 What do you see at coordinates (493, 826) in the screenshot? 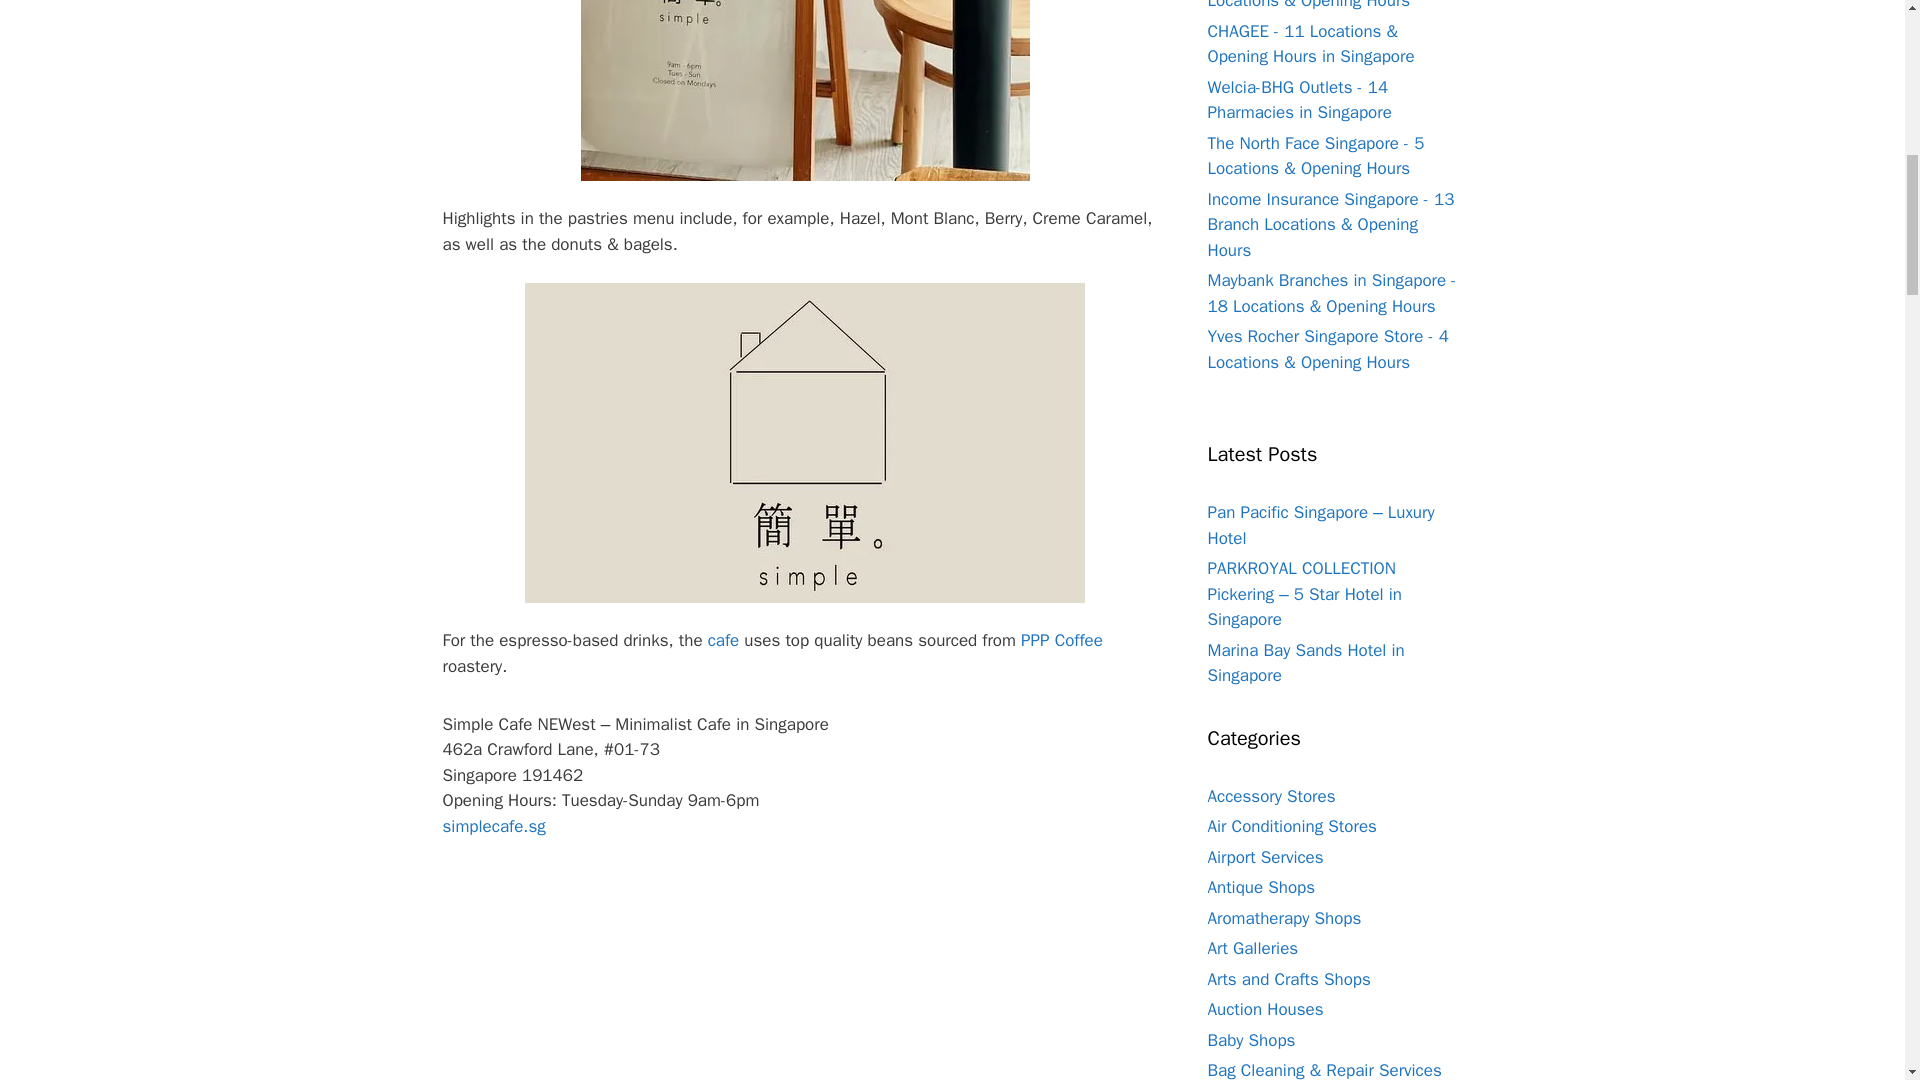
I see `simplecafe.sg` at bounding box center [493, 826].